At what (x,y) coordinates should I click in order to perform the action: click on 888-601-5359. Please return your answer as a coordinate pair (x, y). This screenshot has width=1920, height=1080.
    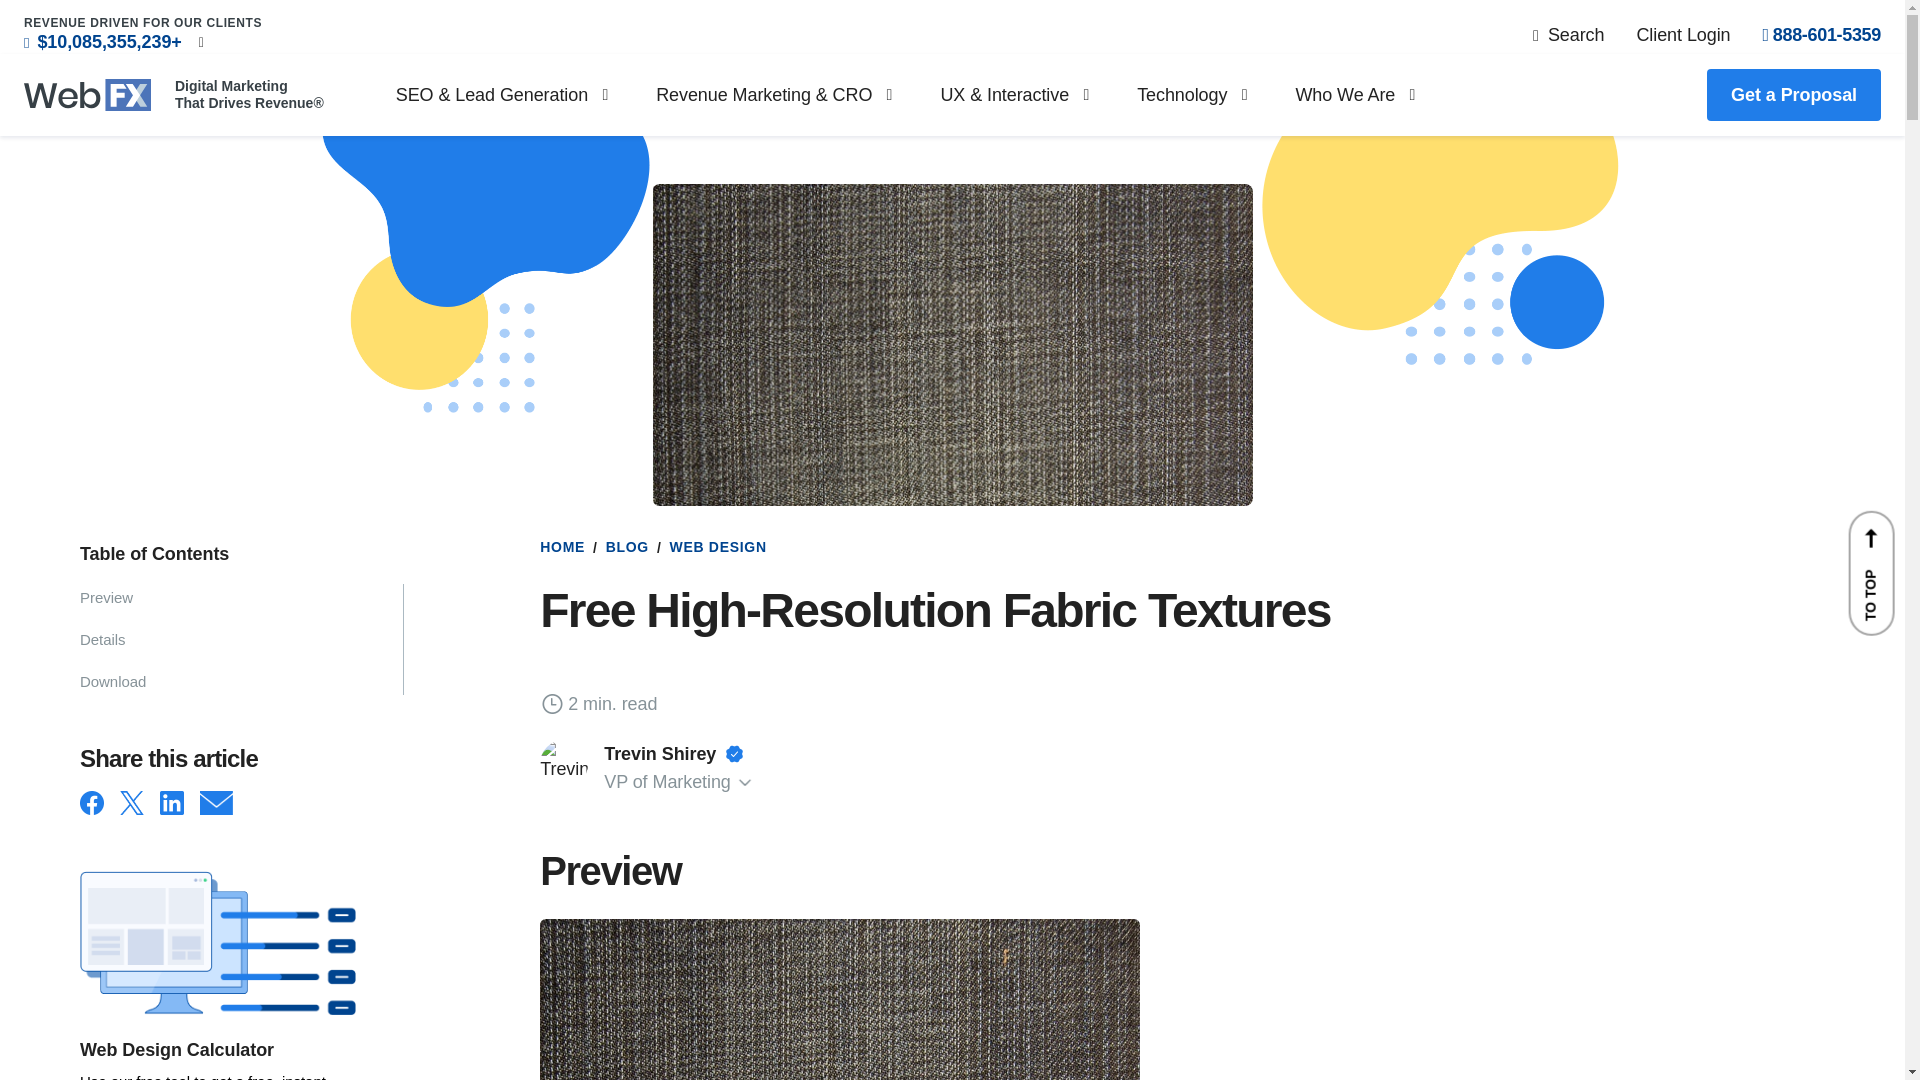
    Looking at the image, I should click on (1822, 34).